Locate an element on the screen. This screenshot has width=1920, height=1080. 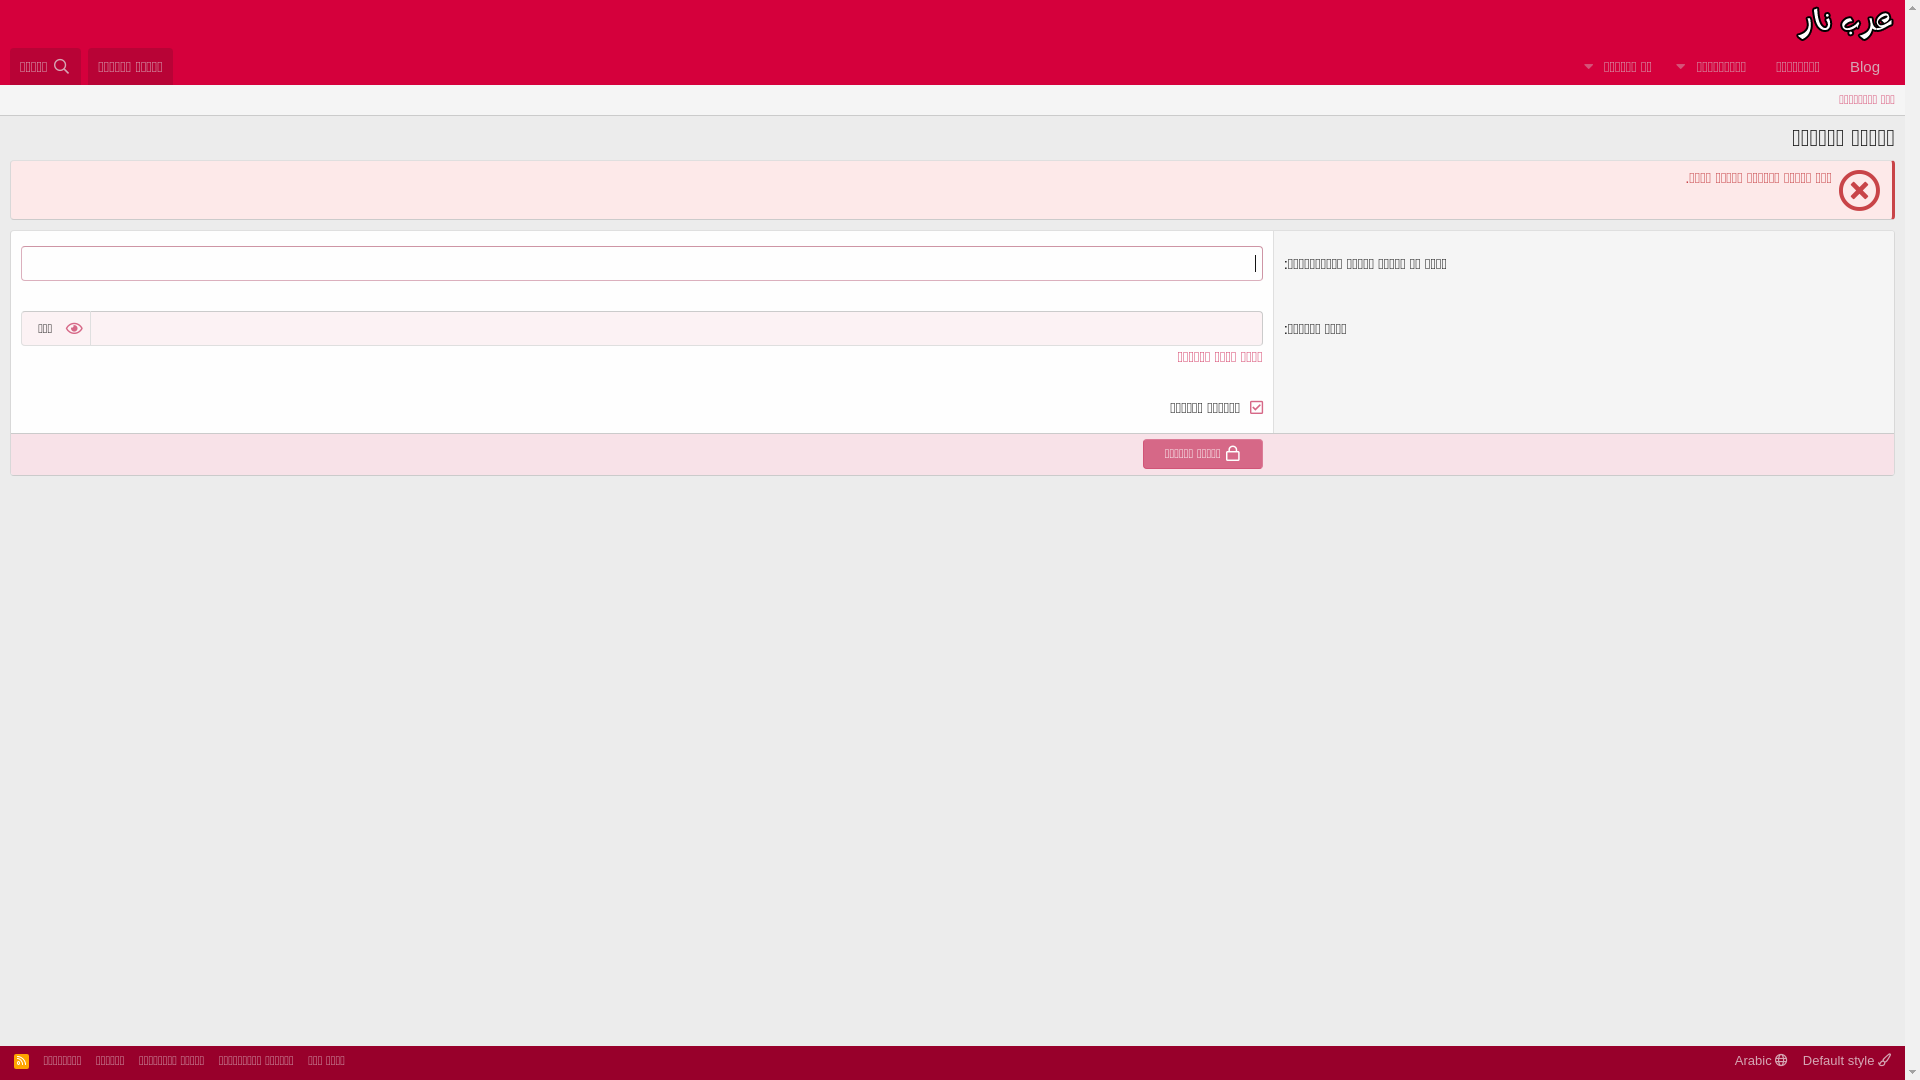
Blog is located at coordinates (1865, 66).